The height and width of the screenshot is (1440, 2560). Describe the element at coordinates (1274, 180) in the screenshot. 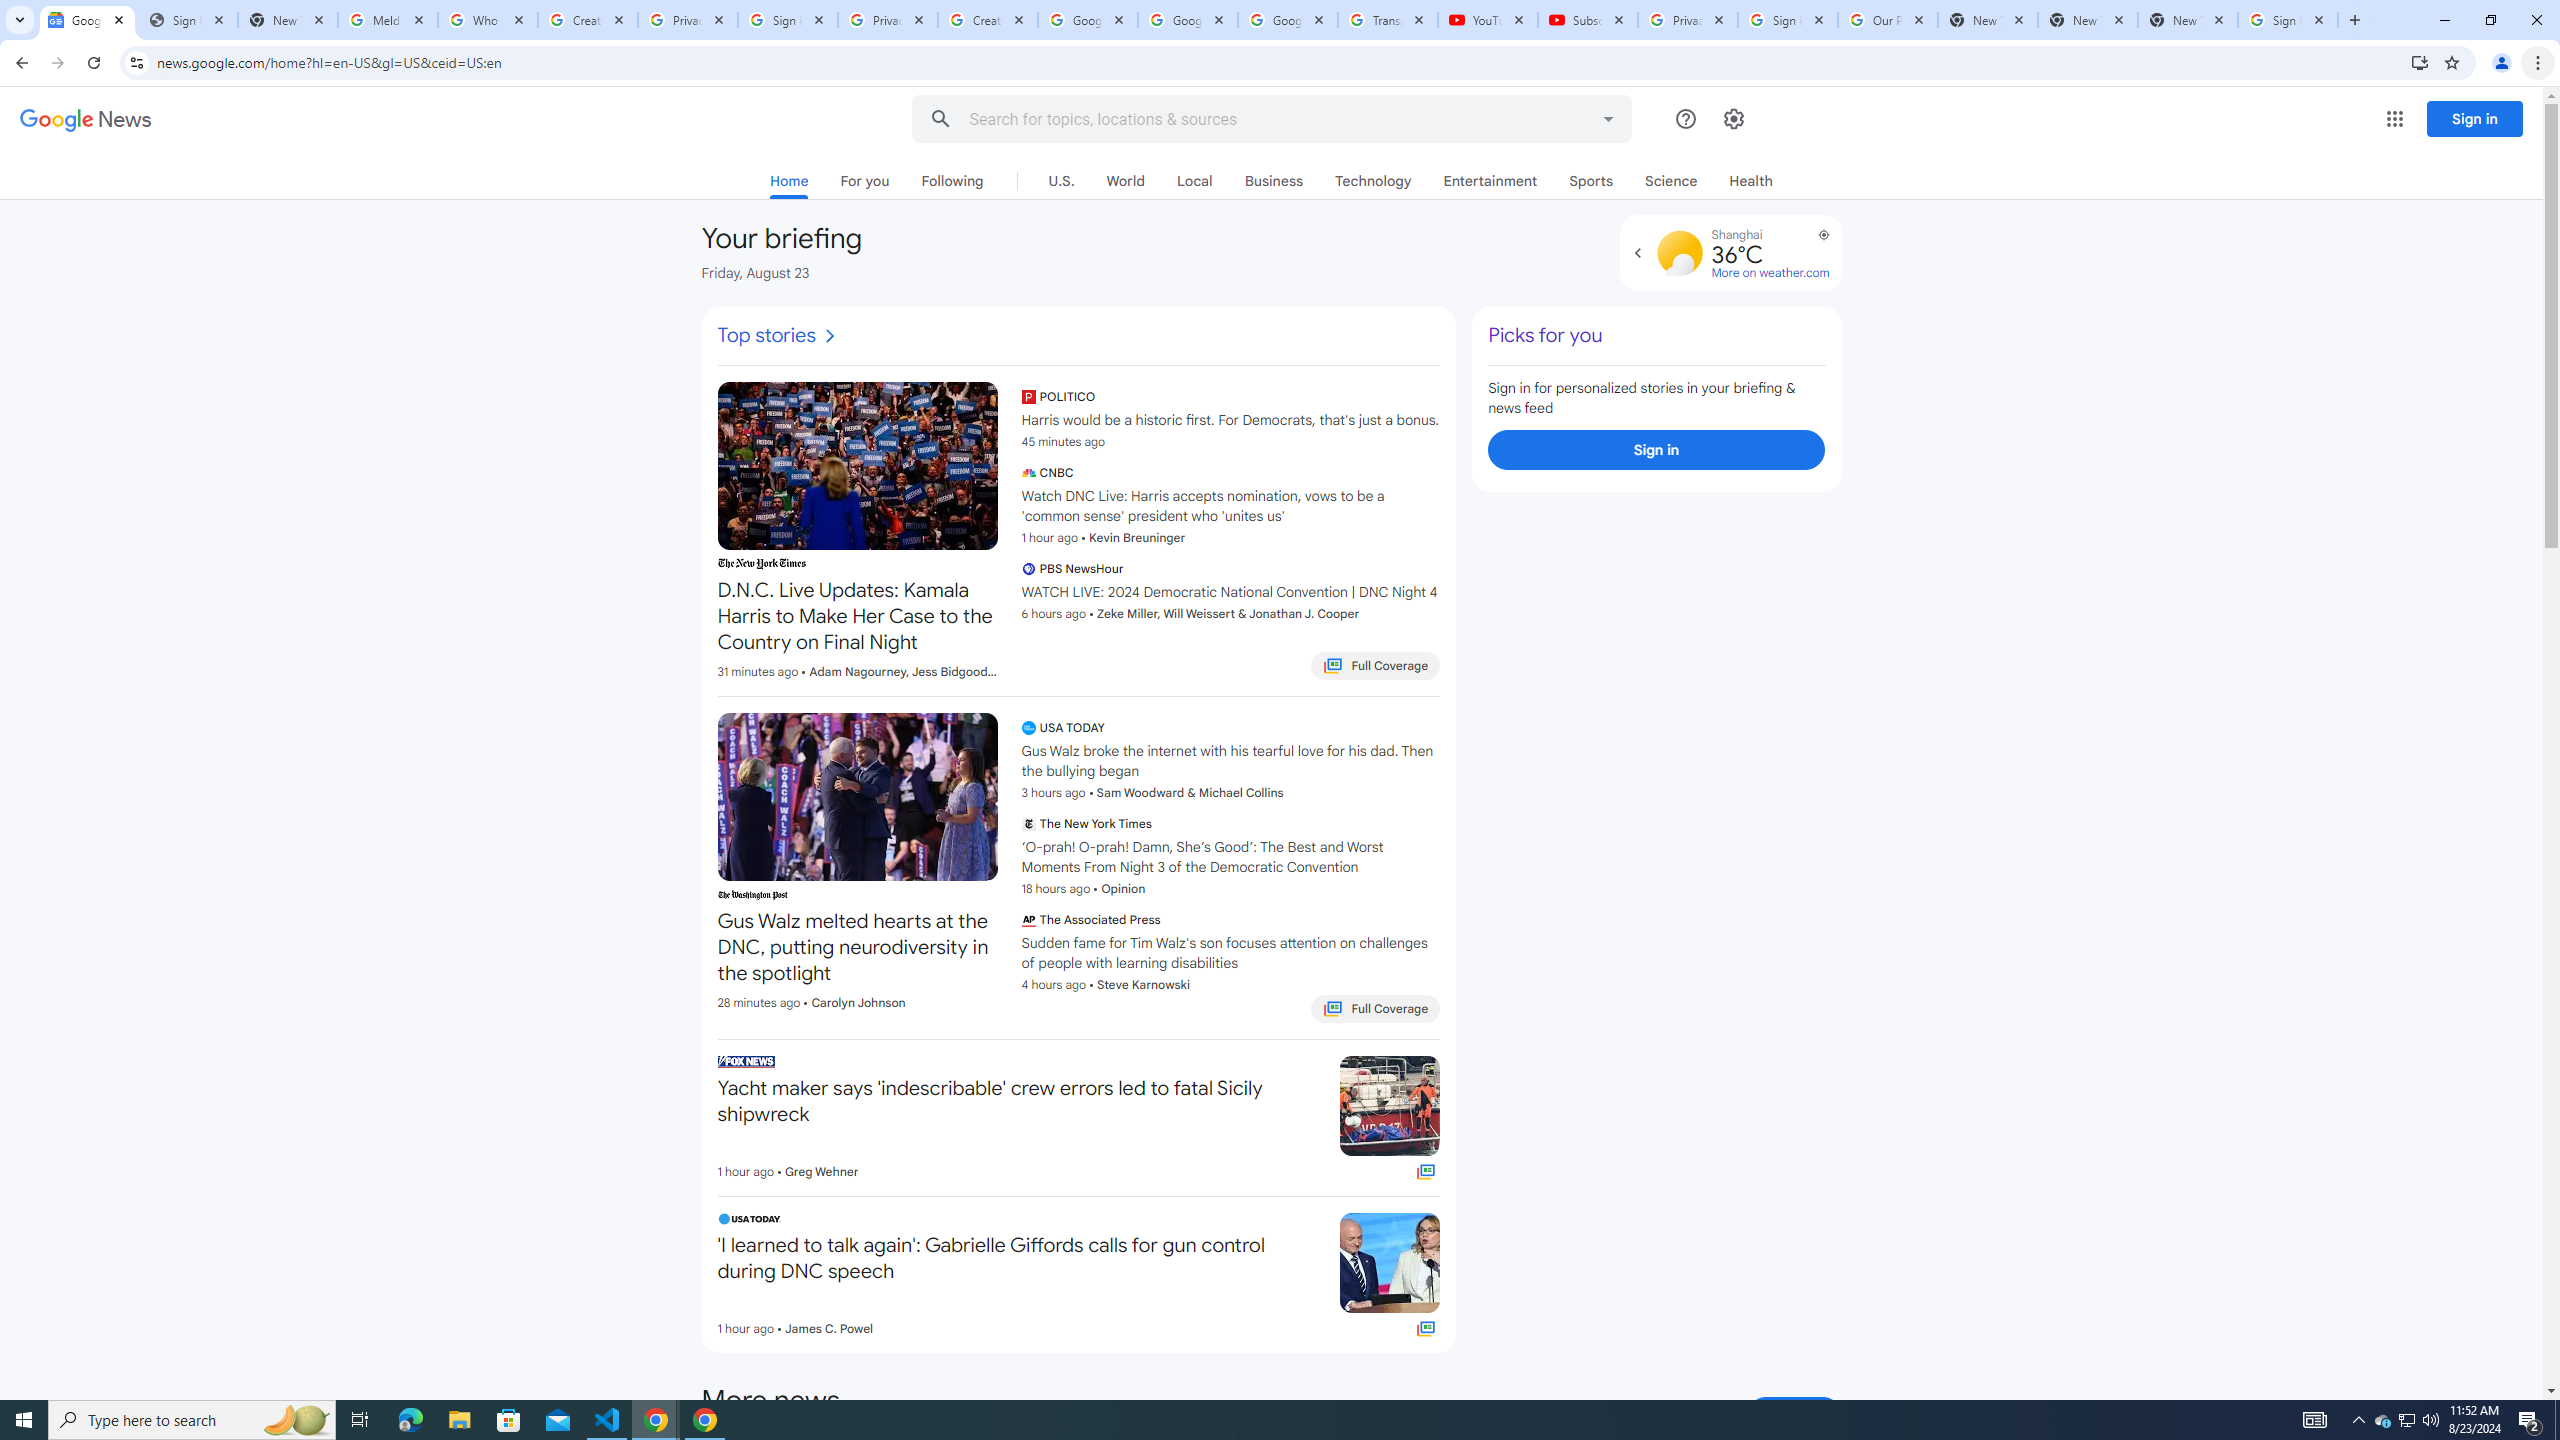

I see `Business` at that location.